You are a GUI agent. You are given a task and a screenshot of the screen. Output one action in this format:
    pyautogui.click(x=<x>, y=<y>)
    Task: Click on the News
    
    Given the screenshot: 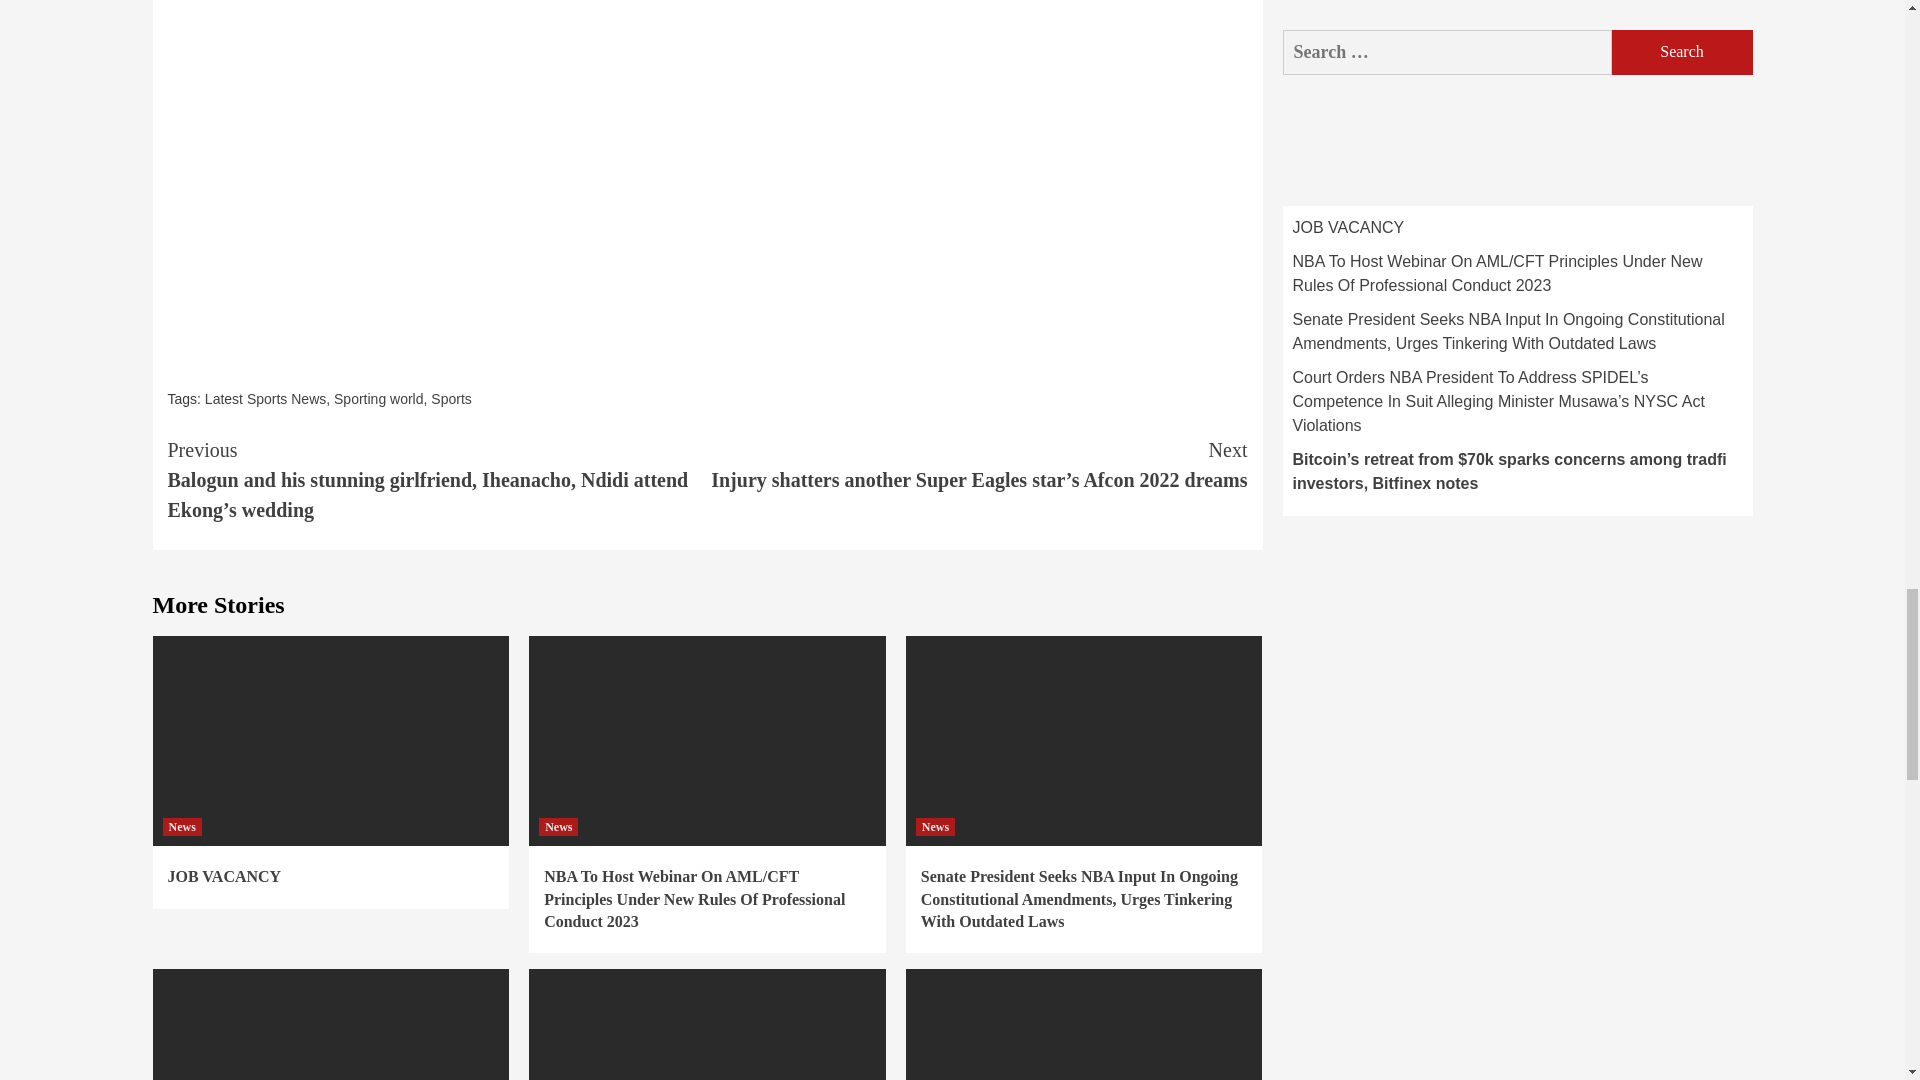 What is the action you would take?
    pyautogui.click(x=558, y=826)
    